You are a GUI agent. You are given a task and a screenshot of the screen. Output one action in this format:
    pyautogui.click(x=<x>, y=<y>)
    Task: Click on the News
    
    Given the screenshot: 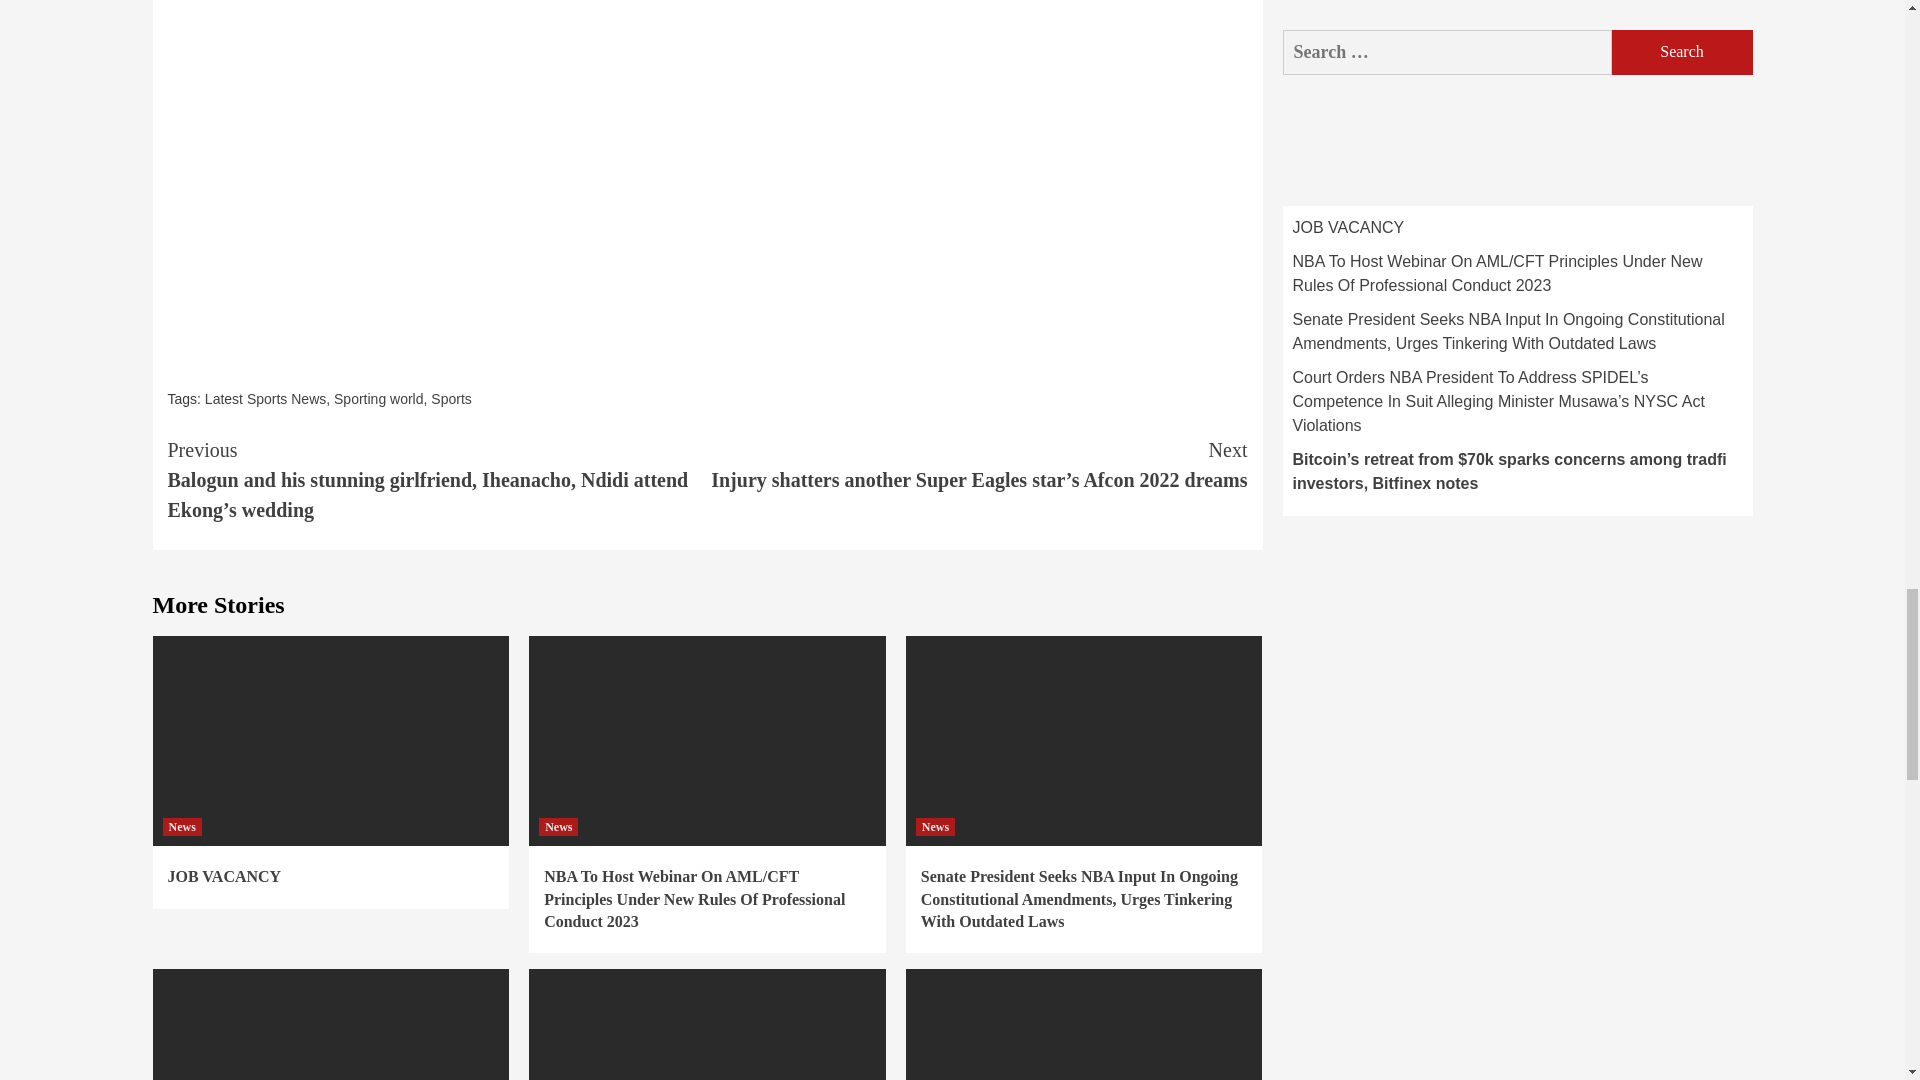 What is the action you would take?
    pyautogui.click(x=558, y=826)
    